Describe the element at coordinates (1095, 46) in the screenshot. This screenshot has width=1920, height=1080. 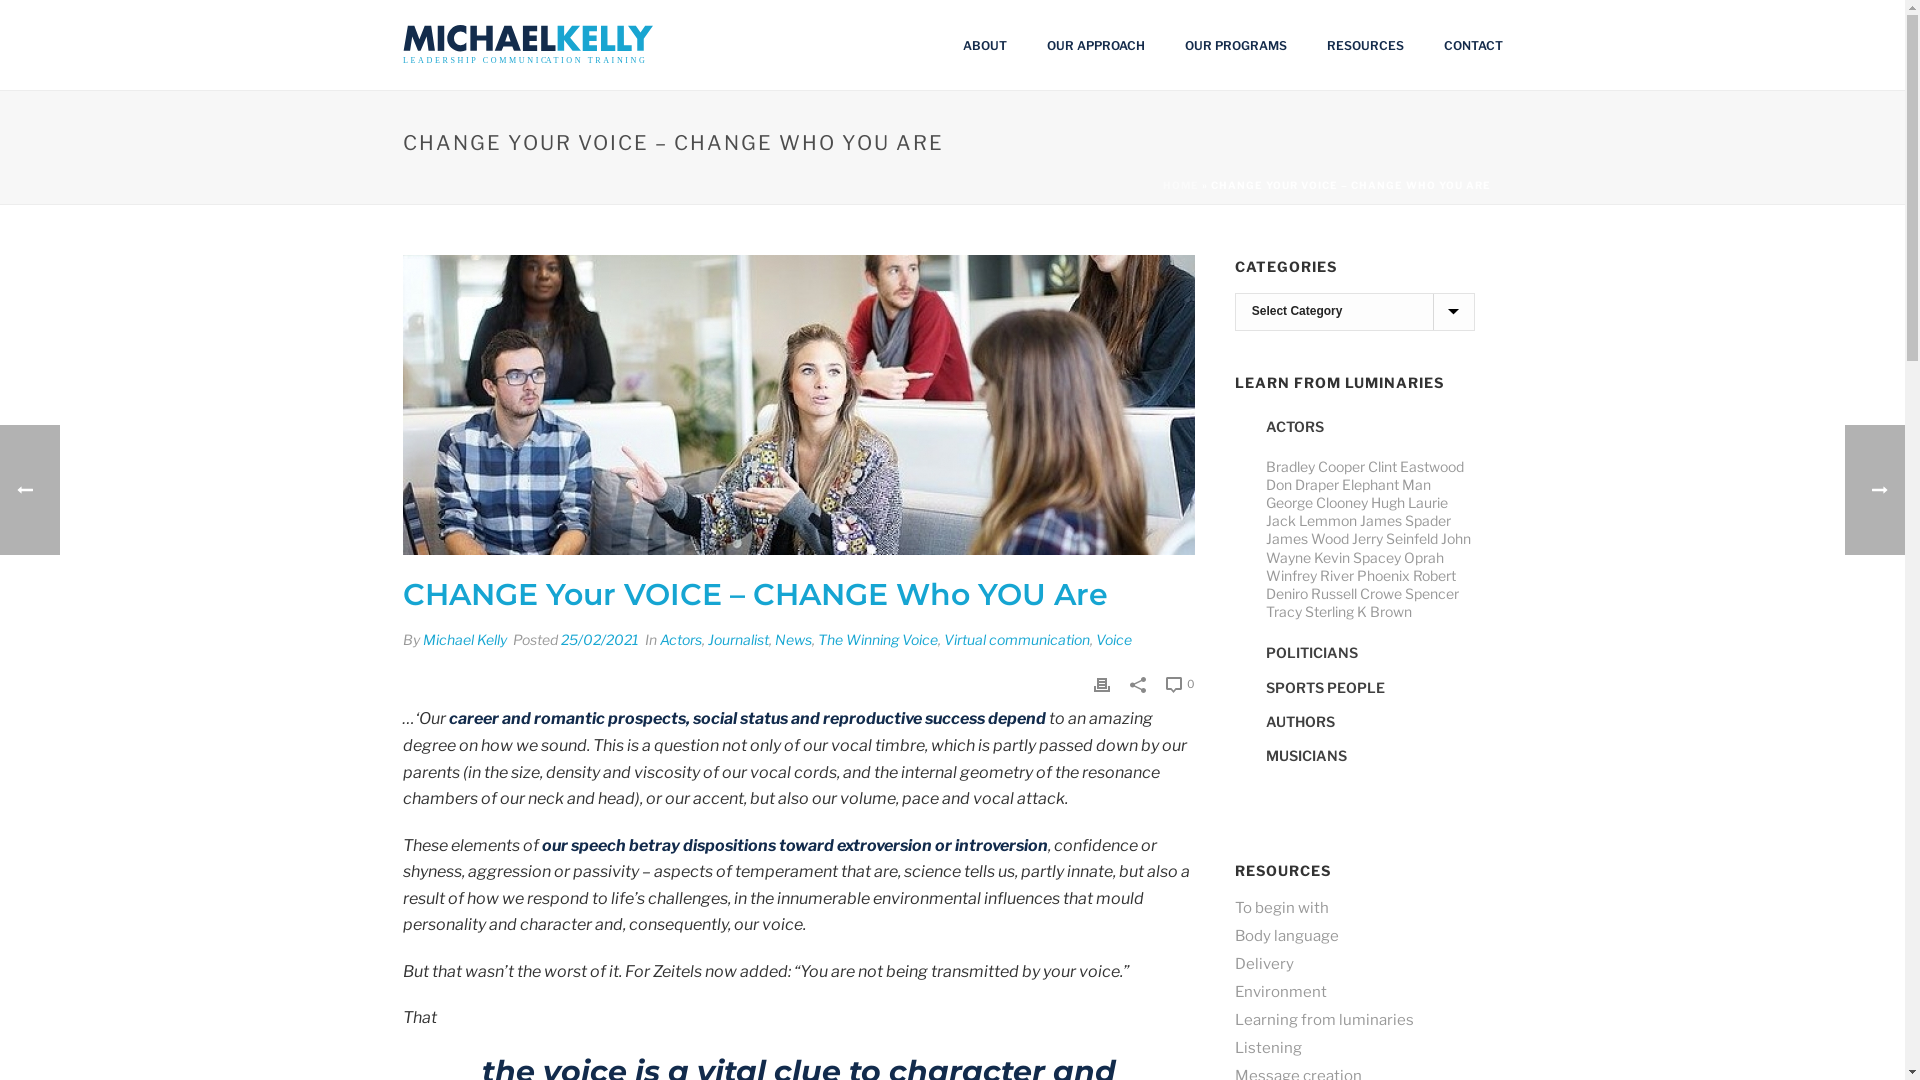
I see `OUR APPROACH` at that location.